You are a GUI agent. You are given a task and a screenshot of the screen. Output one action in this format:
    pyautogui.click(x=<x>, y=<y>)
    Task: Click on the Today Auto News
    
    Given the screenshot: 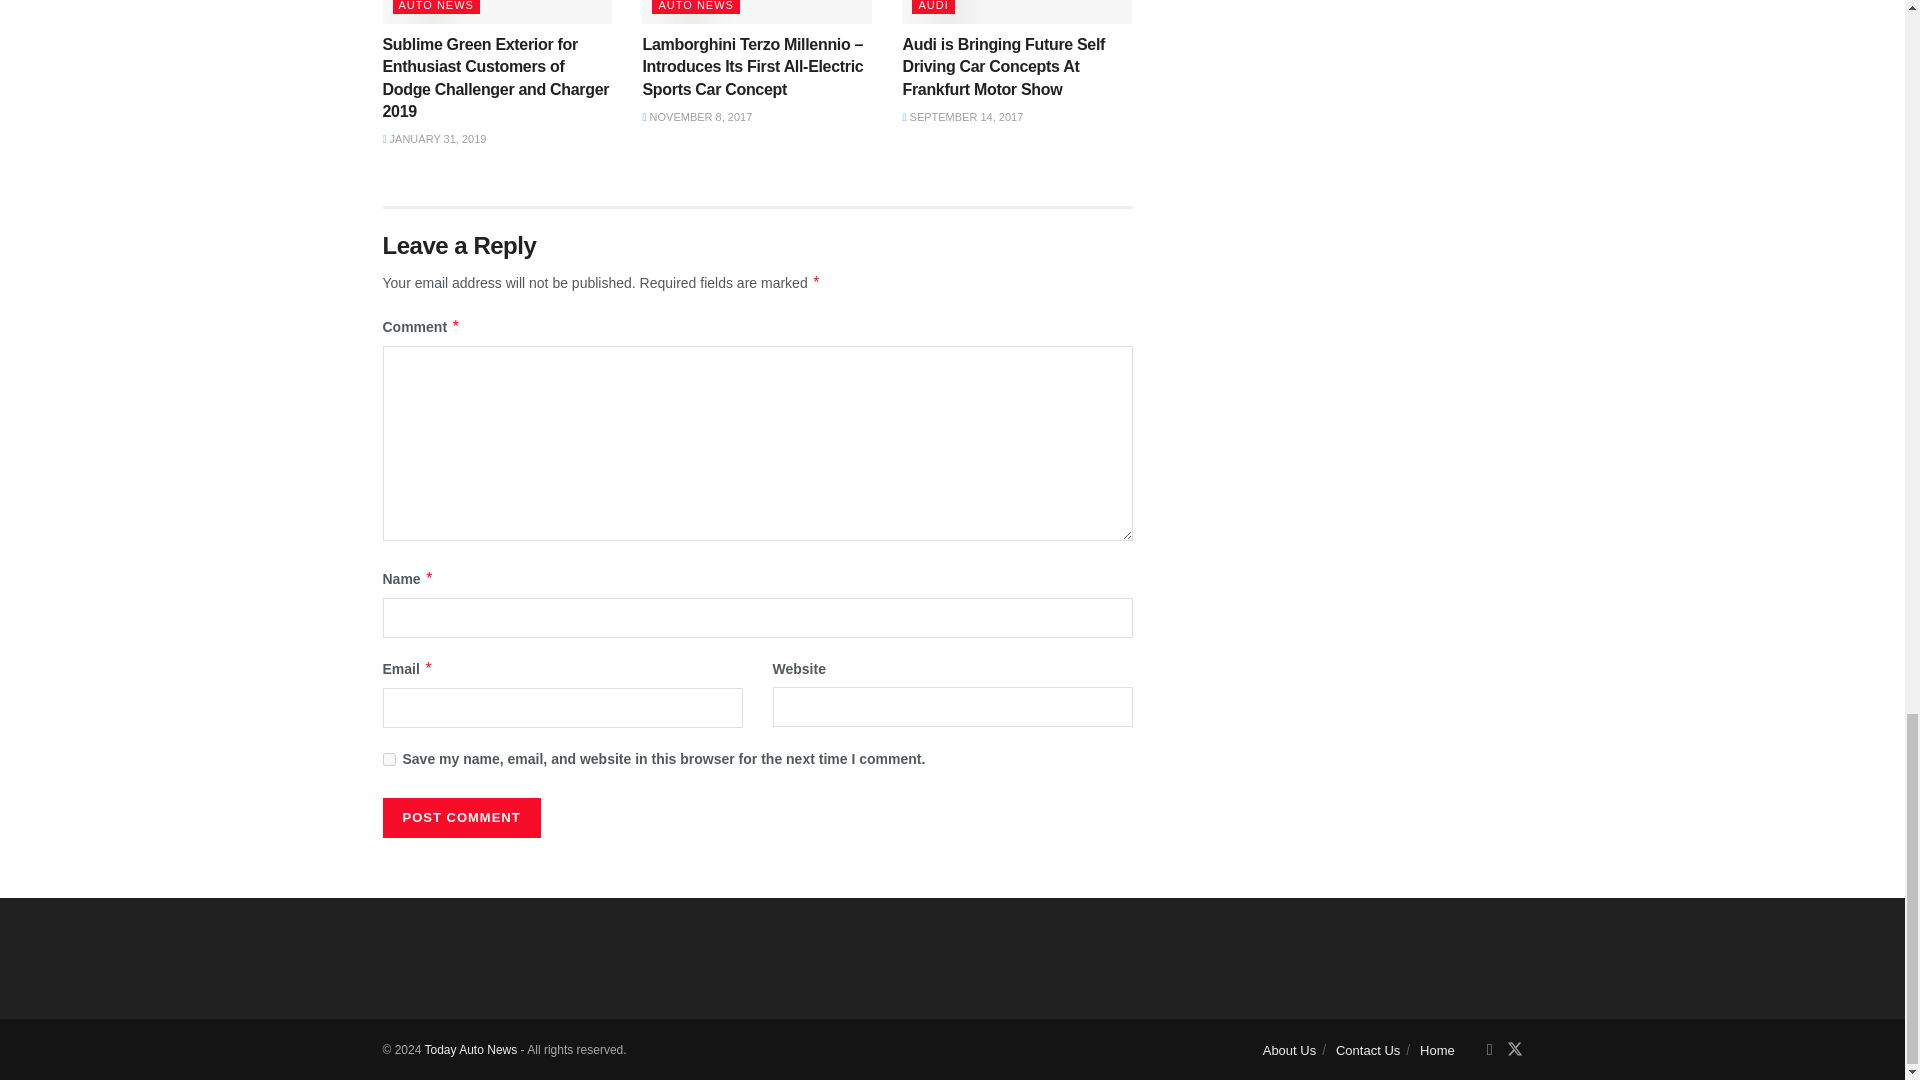 What is the action you would take?
    pyautogui.click(x=470, y=1050)
    